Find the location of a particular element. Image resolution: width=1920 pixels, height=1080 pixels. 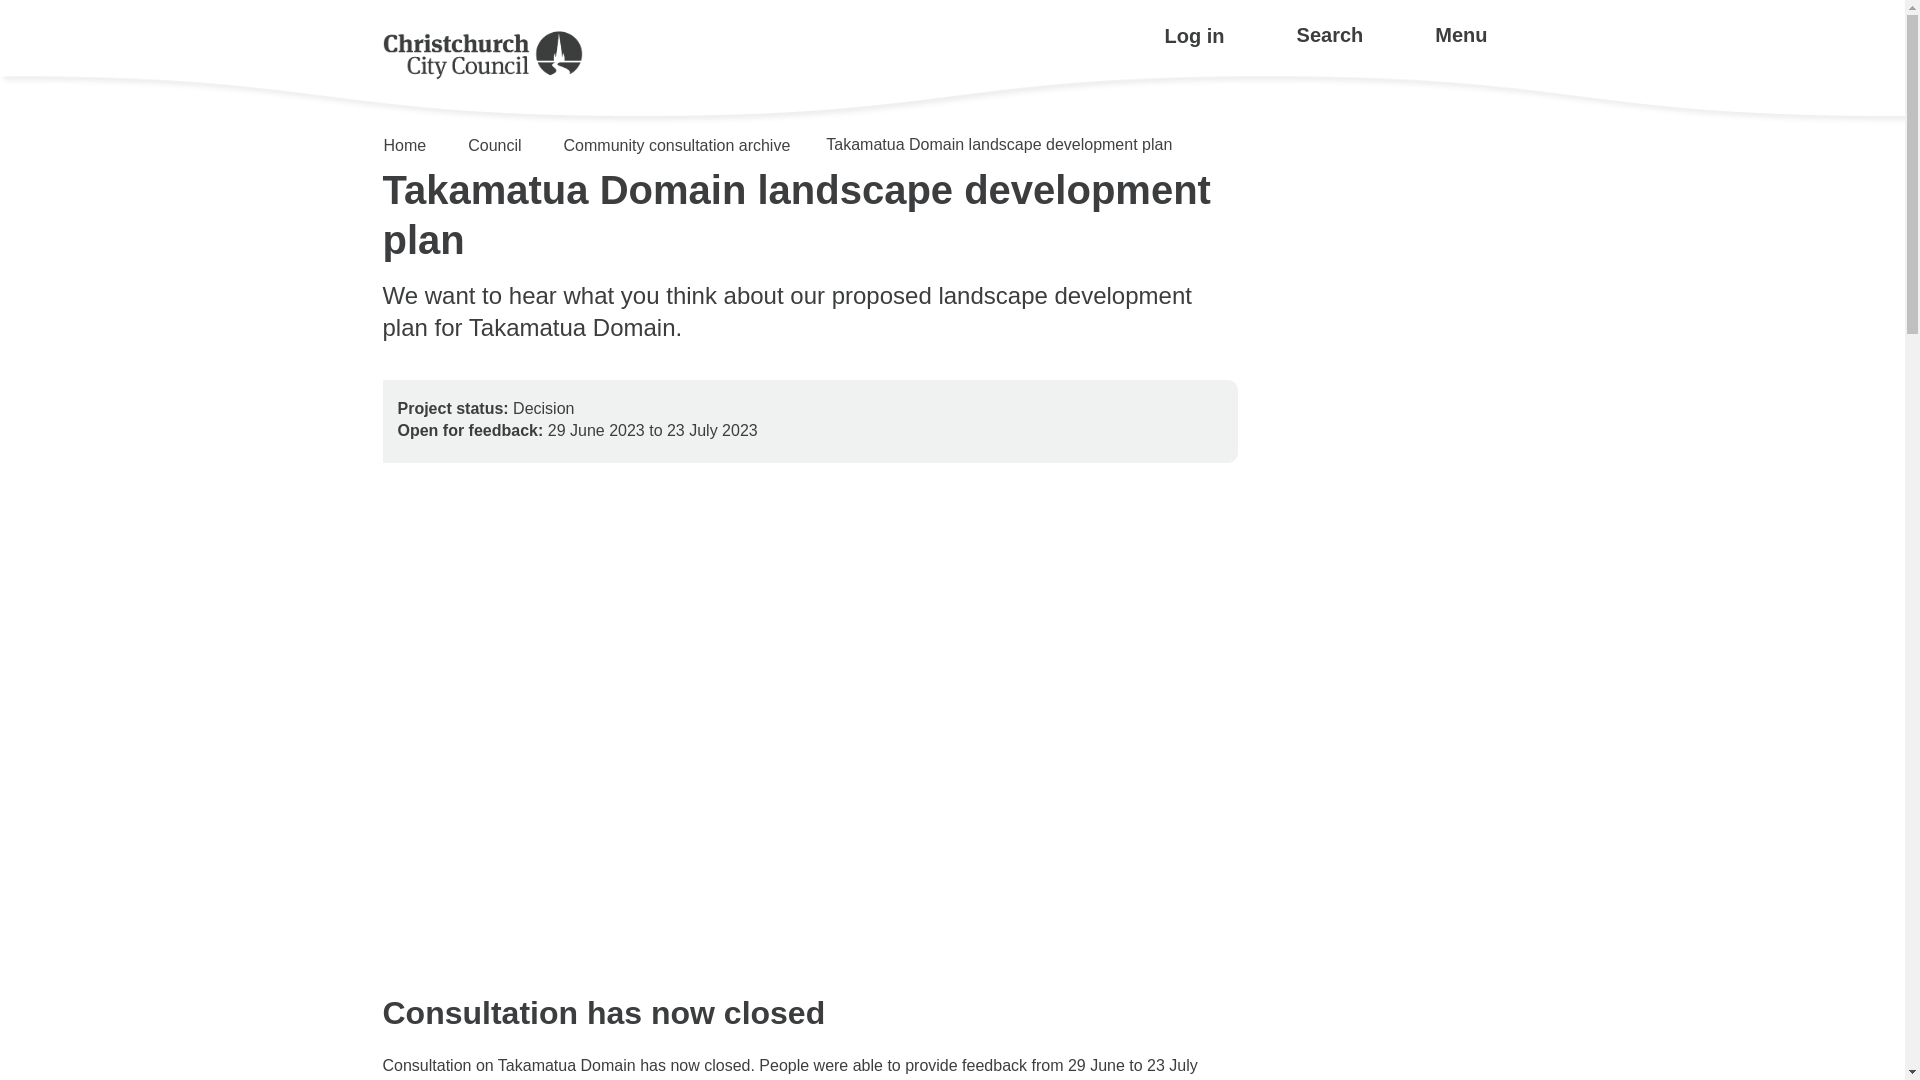

Menu is located at coordinates (1457, 36).